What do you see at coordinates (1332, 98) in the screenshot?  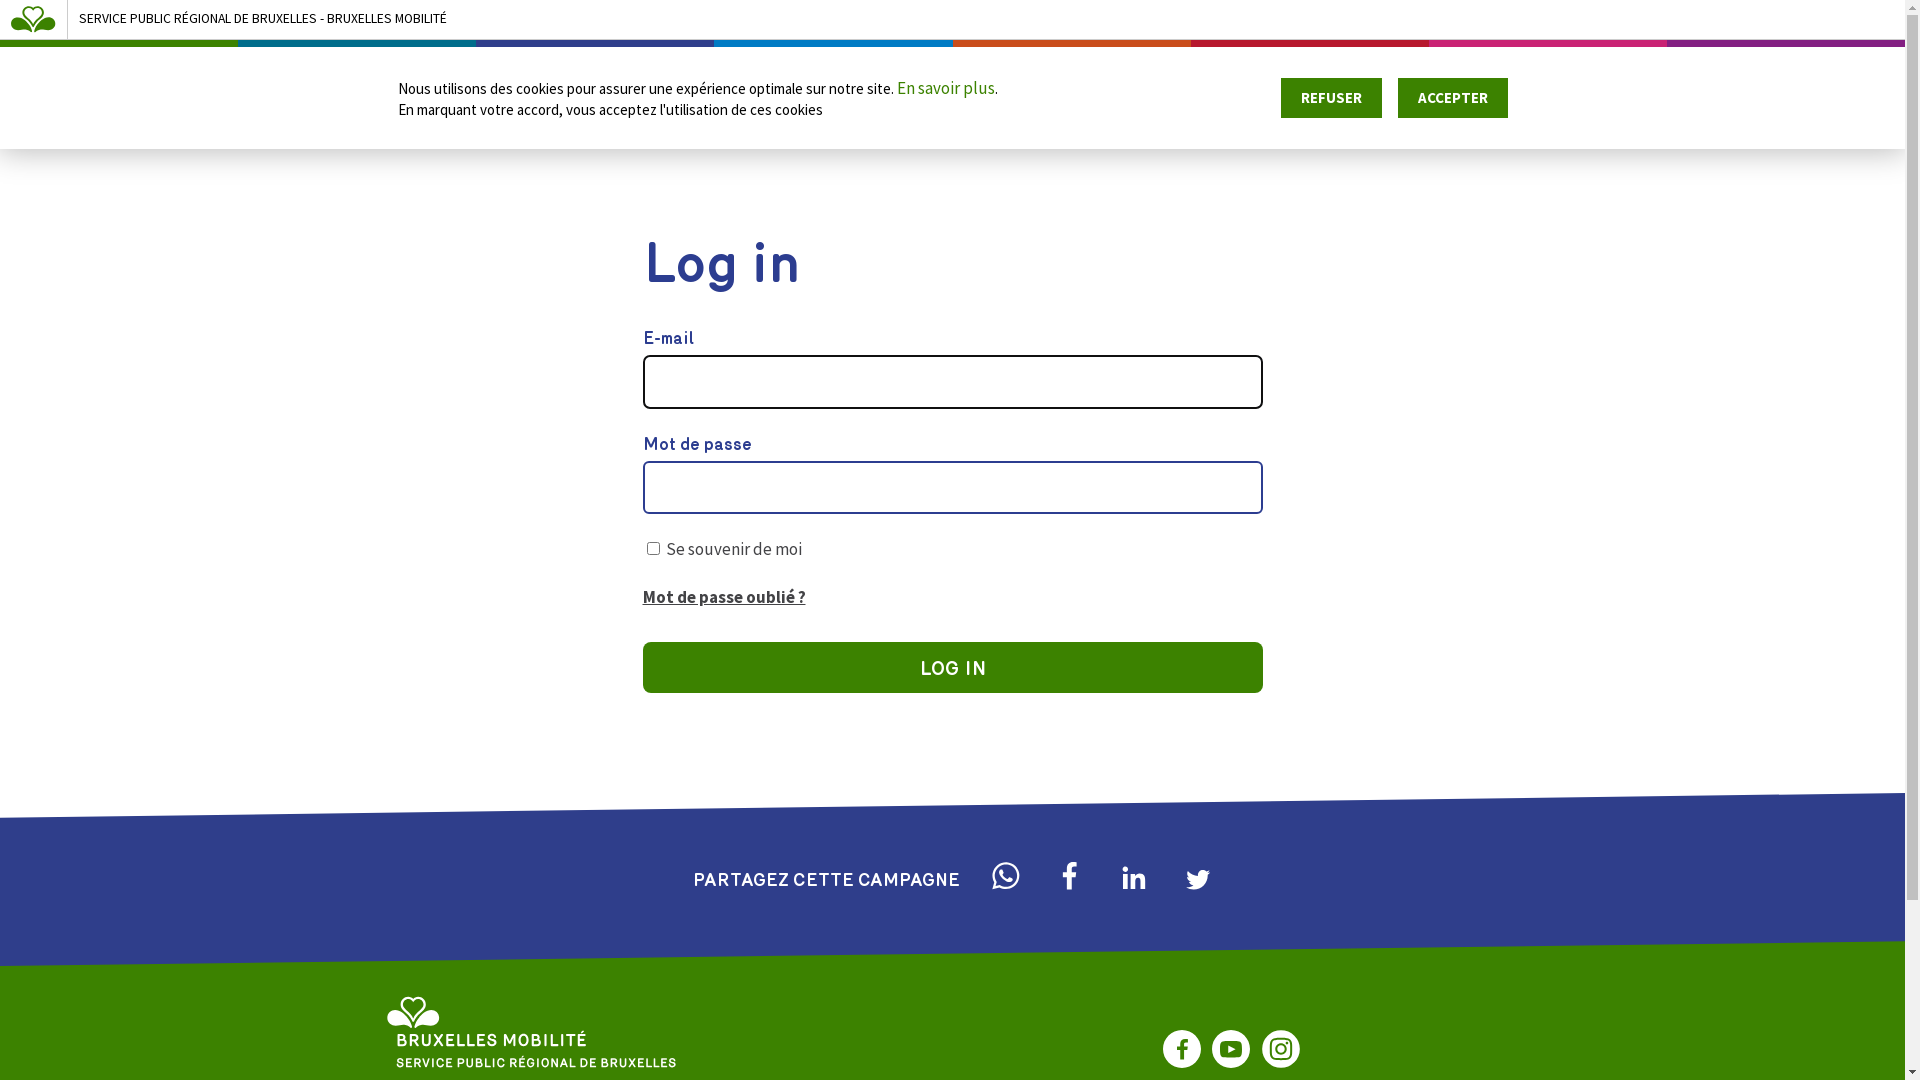 I see `REFUSER` at bounding box center [1332, 98].